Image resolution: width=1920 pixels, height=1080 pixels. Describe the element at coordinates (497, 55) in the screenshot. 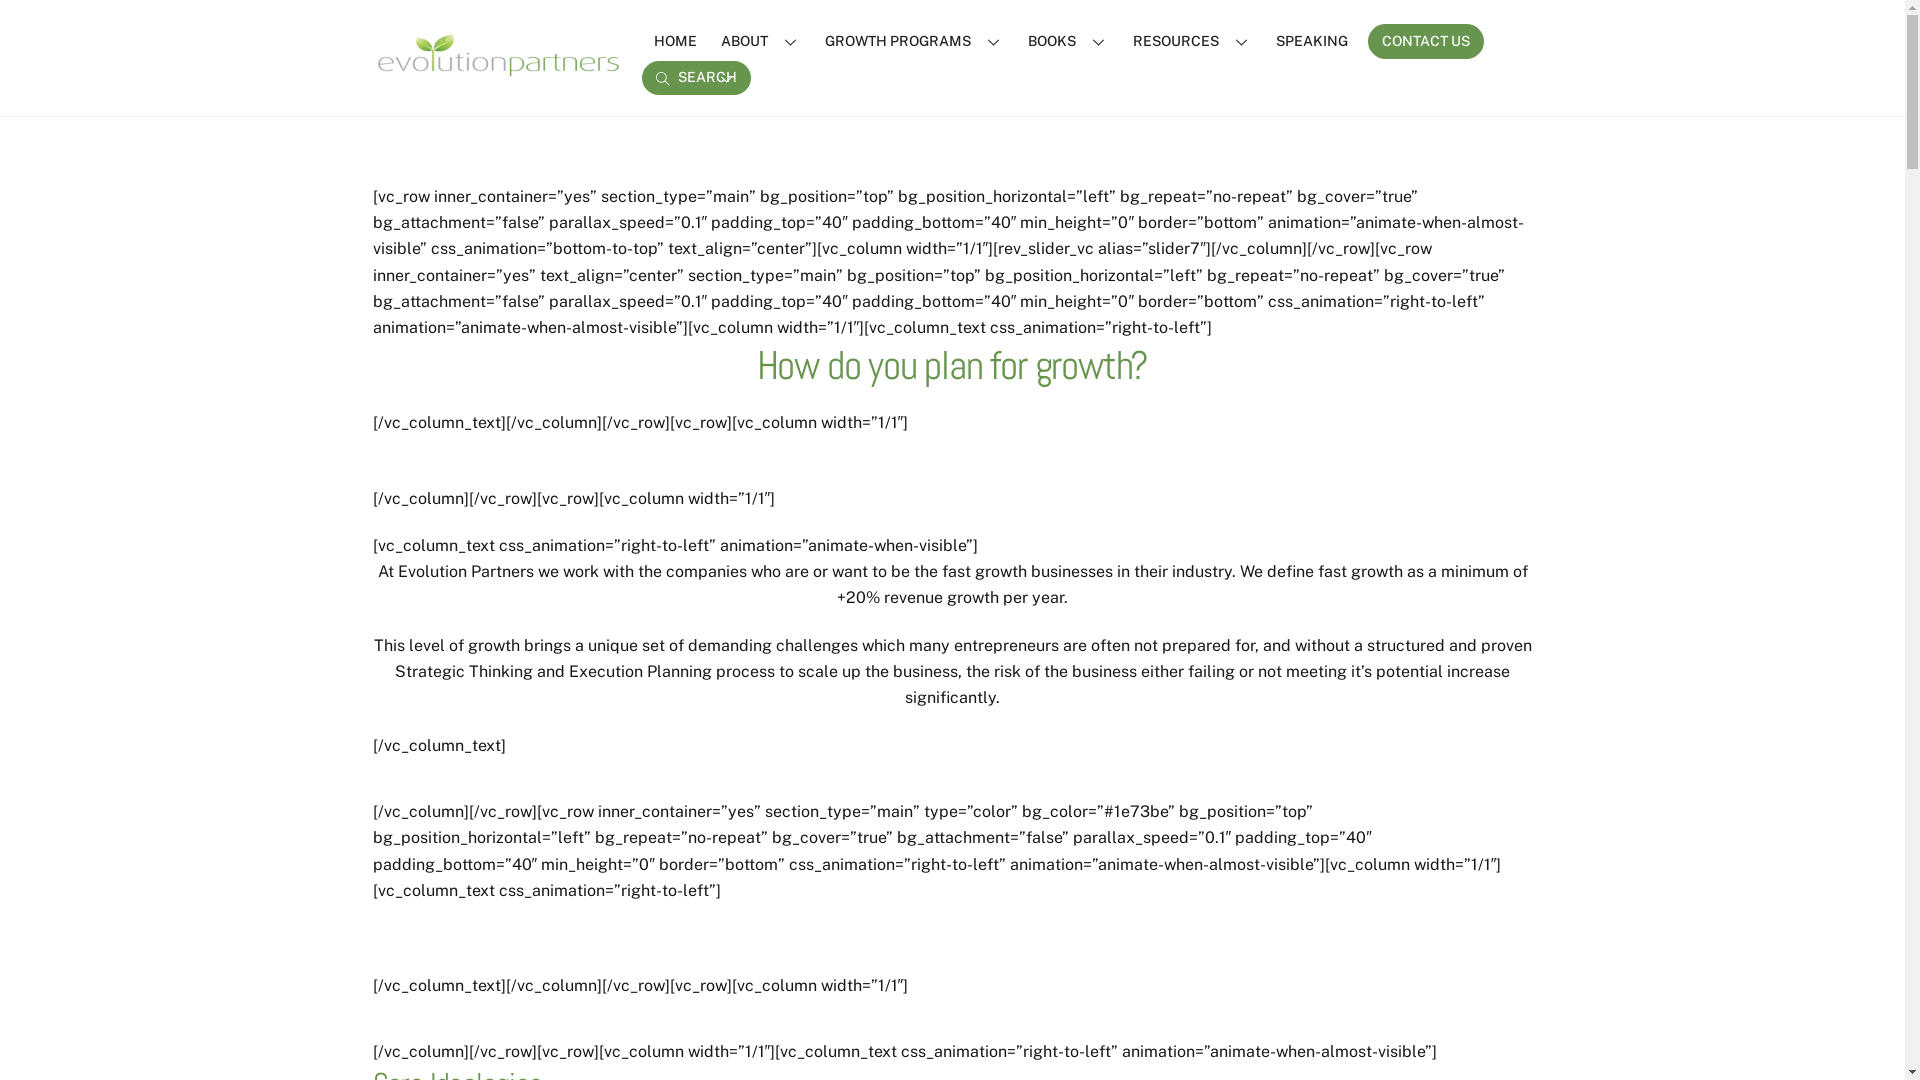

I see `Evolution Partners` at that location.